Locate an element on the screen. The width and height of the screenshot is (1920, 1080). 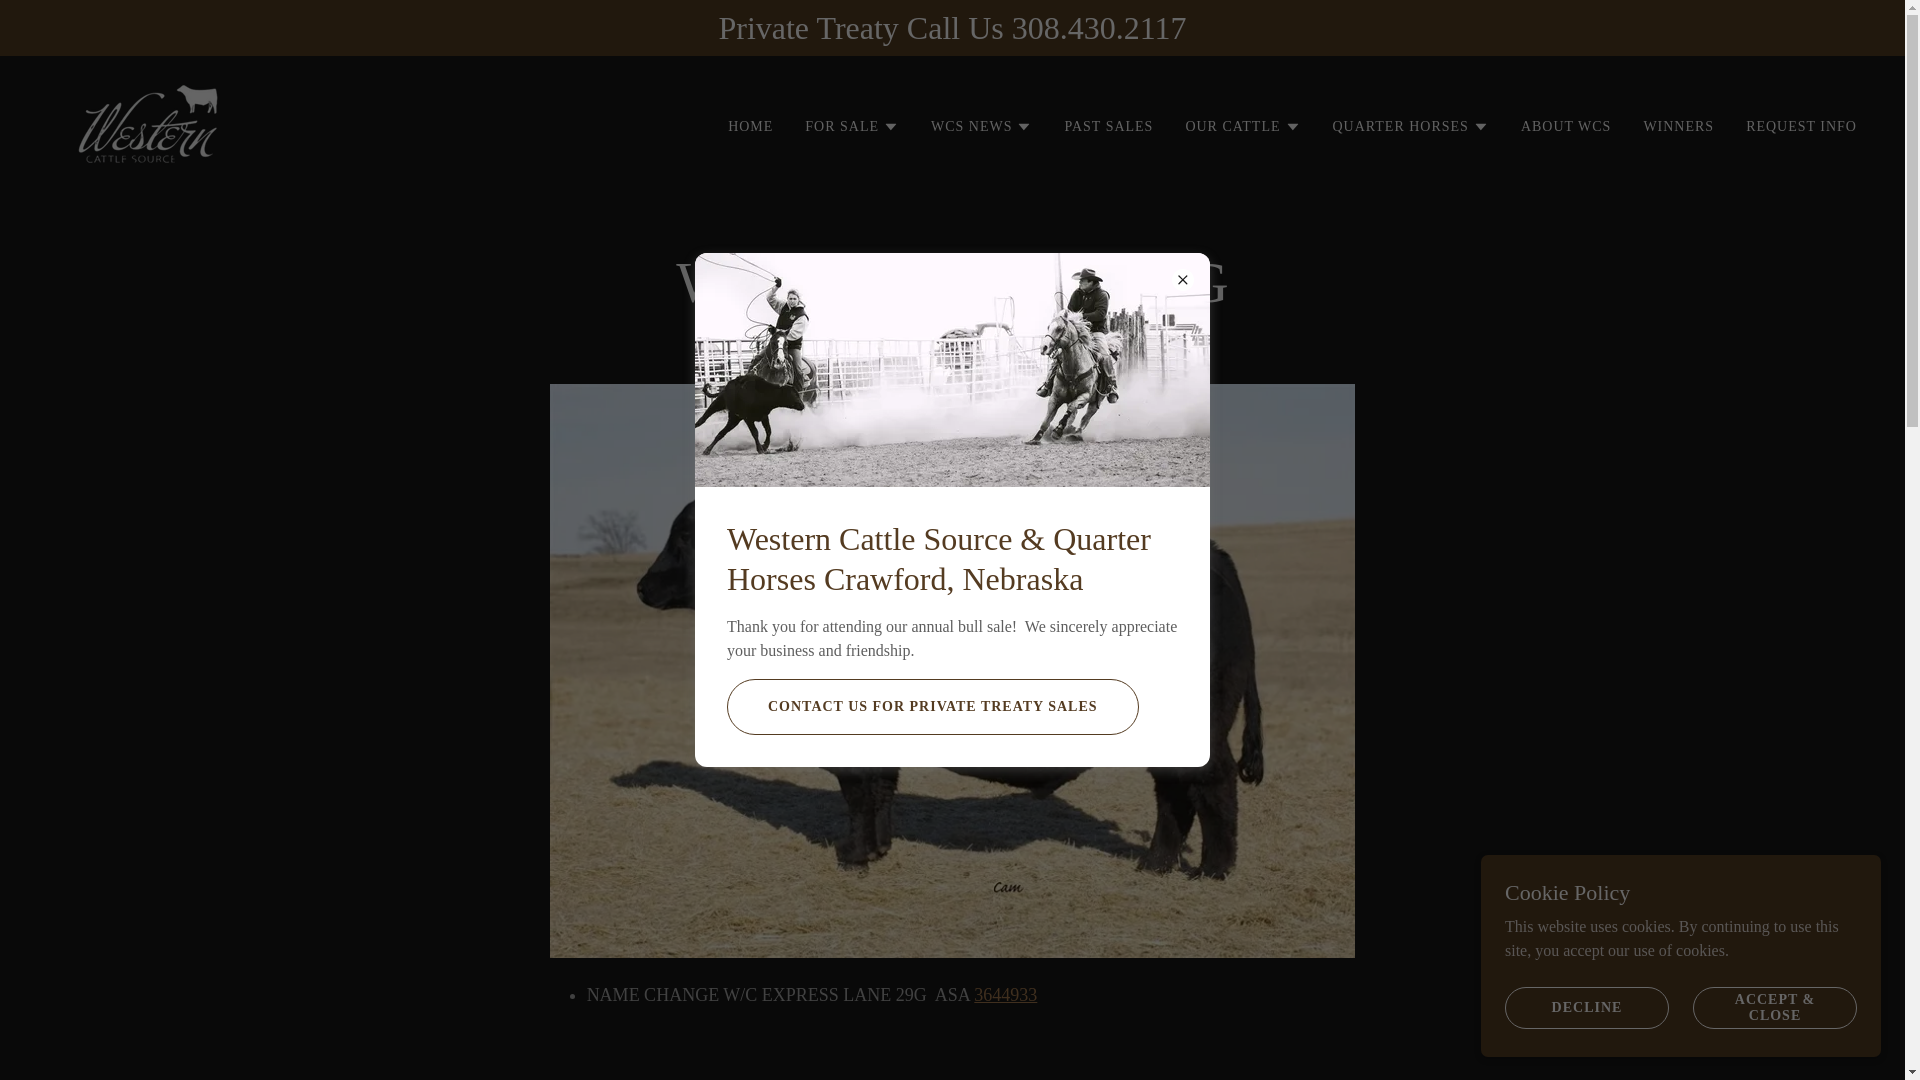
HOME is located at coordinates (750, 126).